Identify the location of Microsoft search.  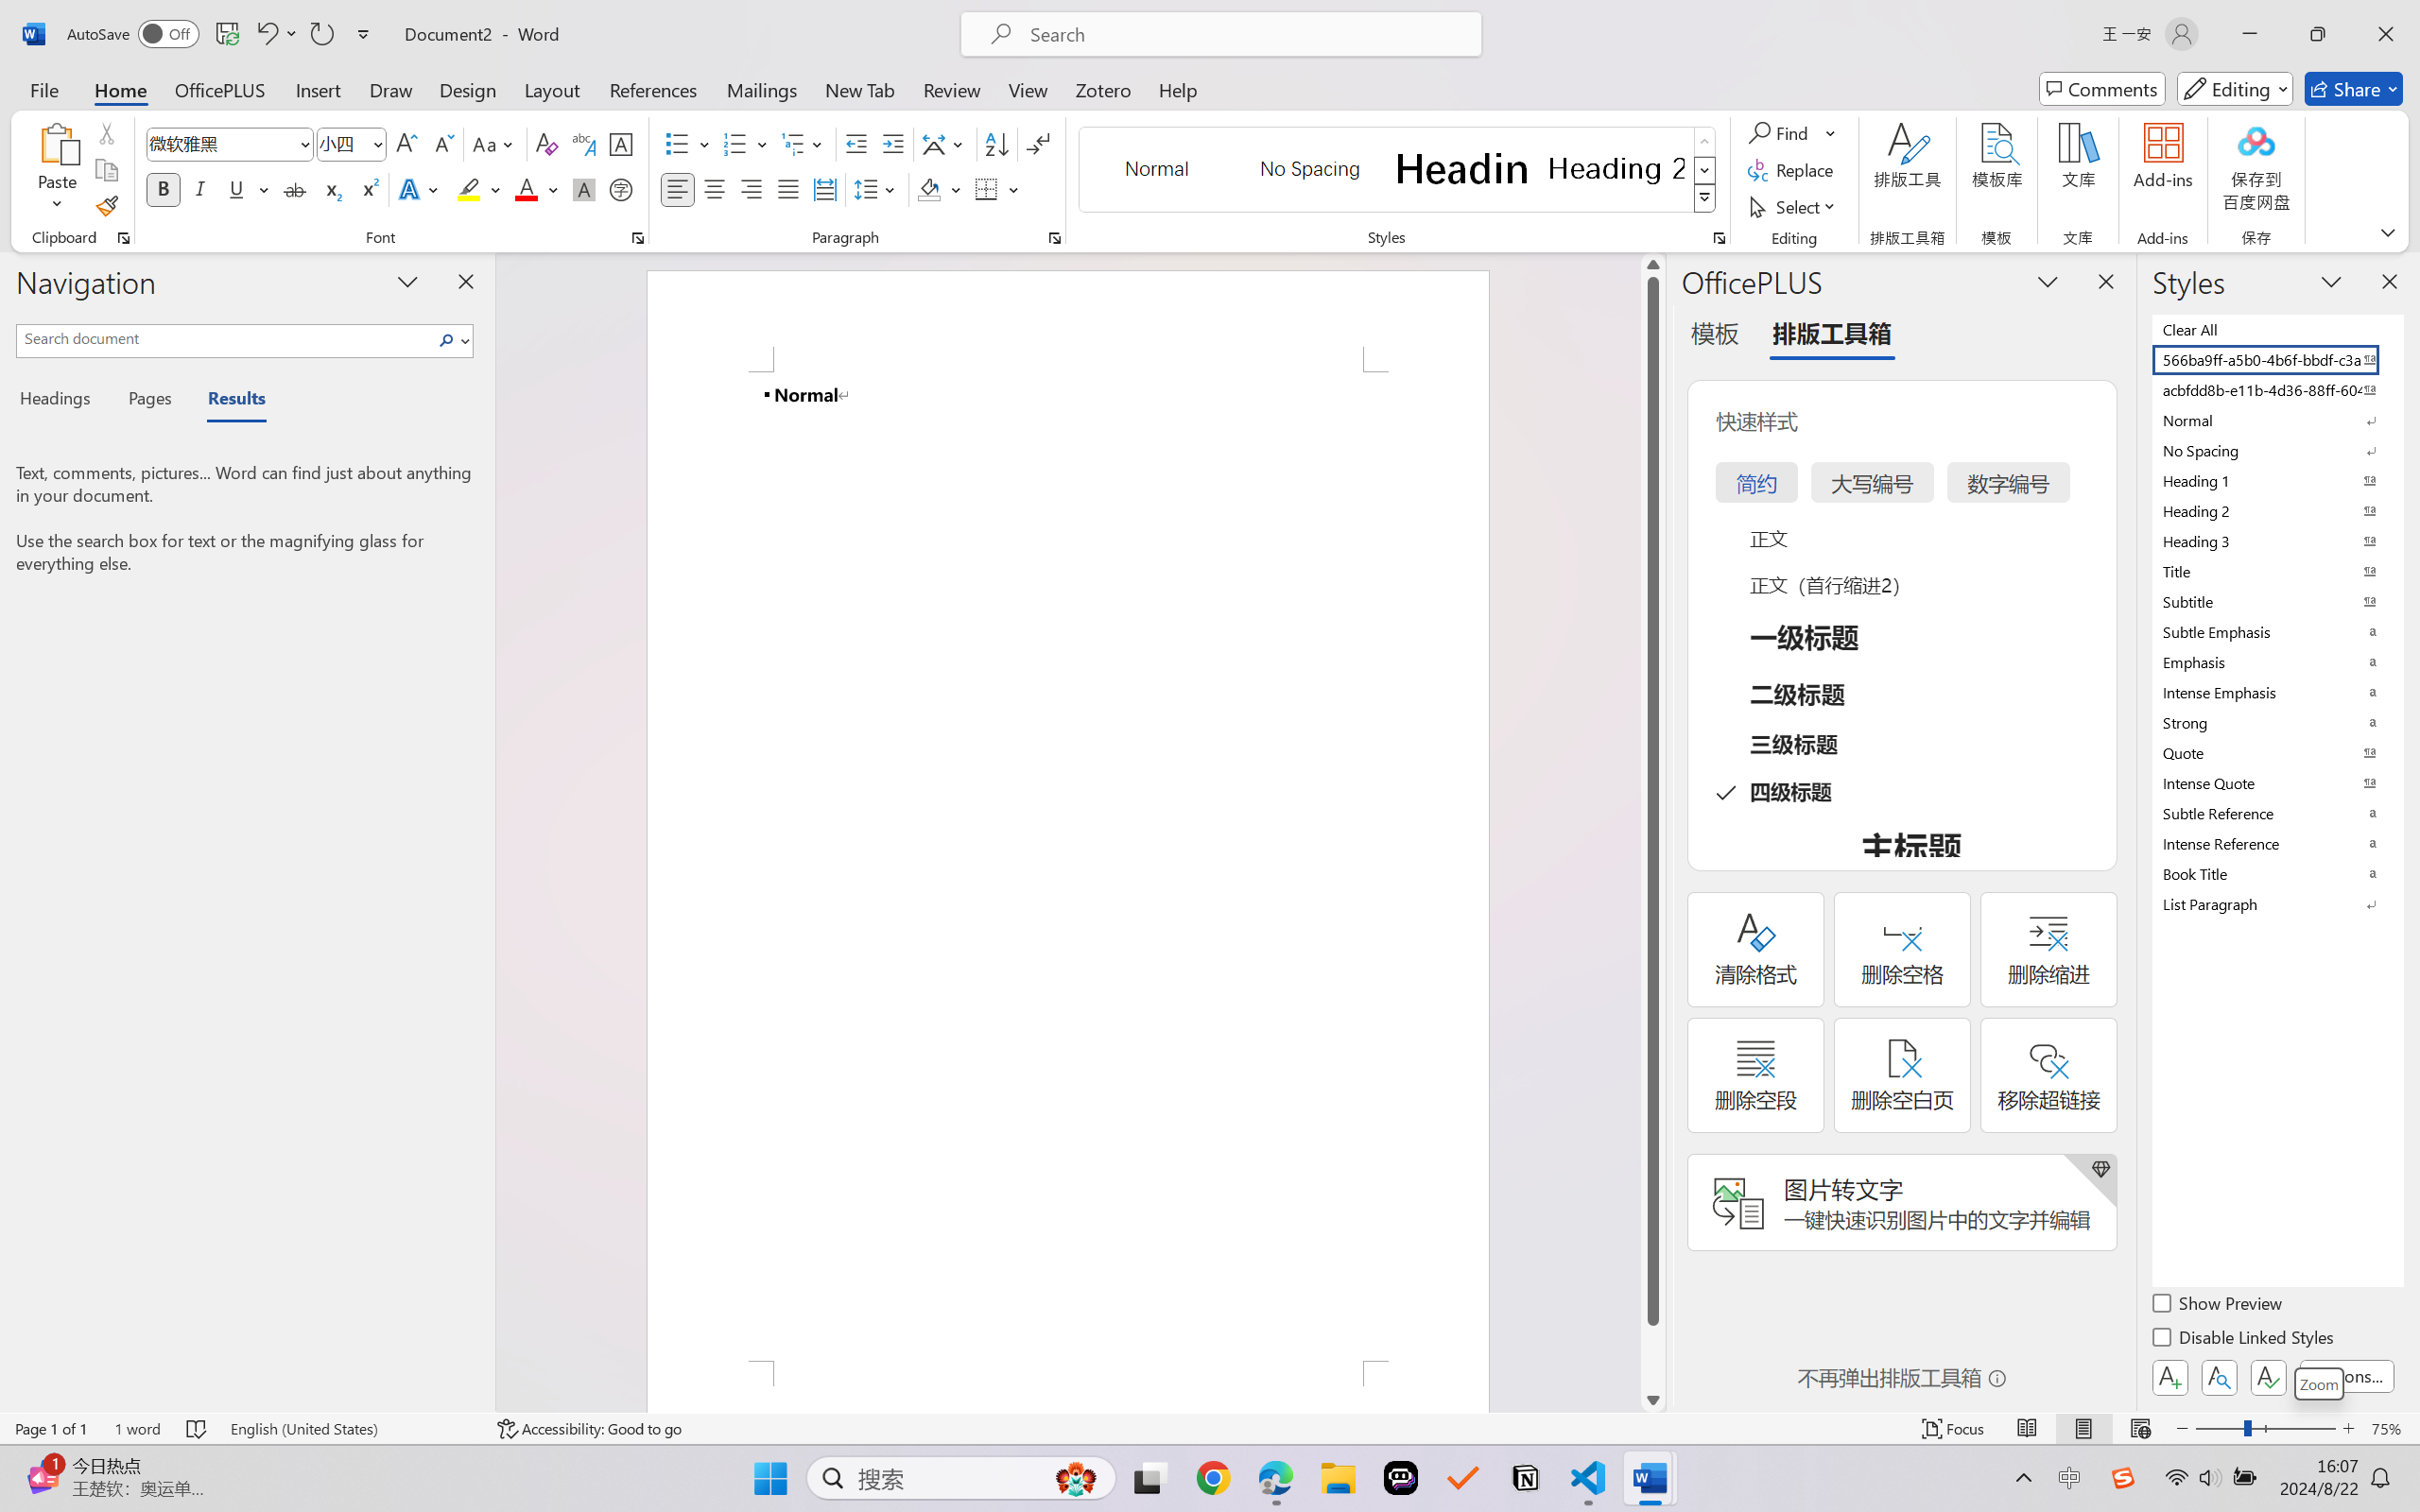
(1246, 34).